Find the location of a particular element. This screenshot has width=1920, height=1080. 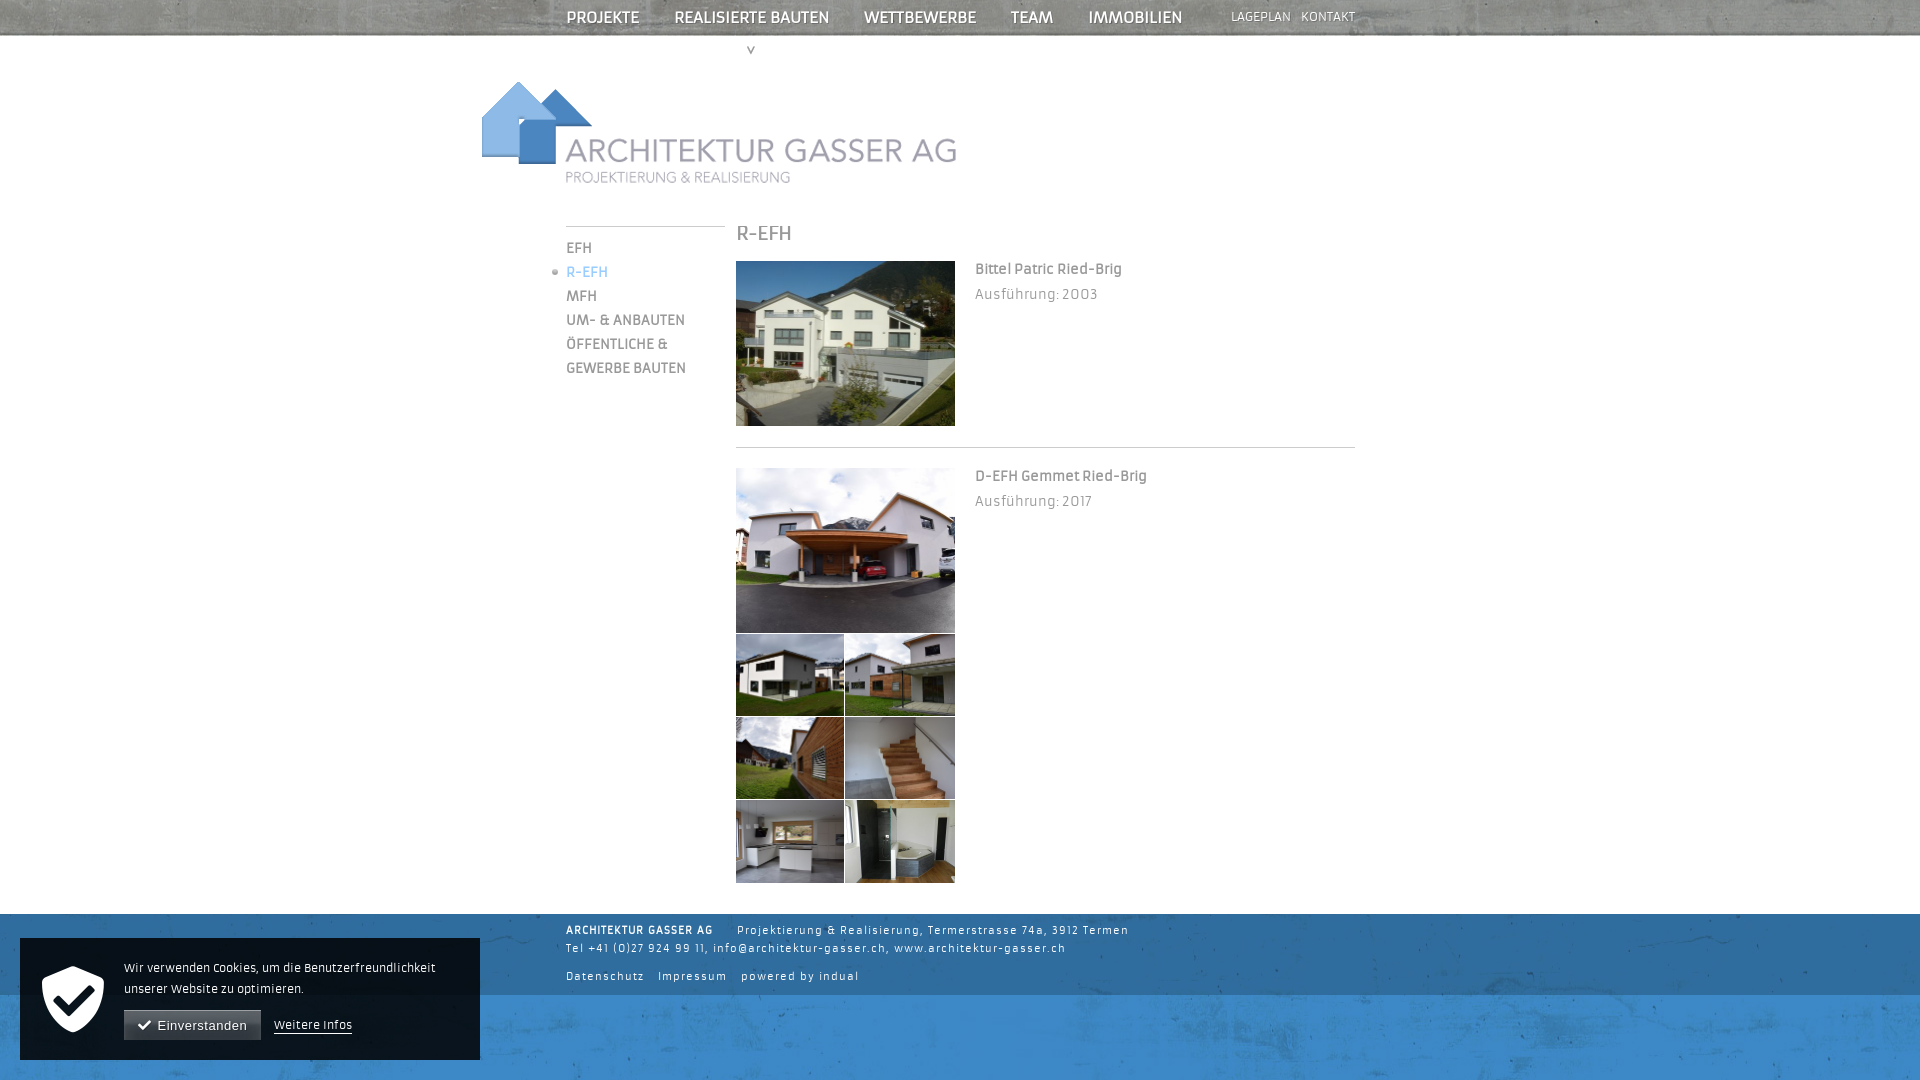

Tel +41 (0)27 924 99 11 is located at coordinates (636, 948).